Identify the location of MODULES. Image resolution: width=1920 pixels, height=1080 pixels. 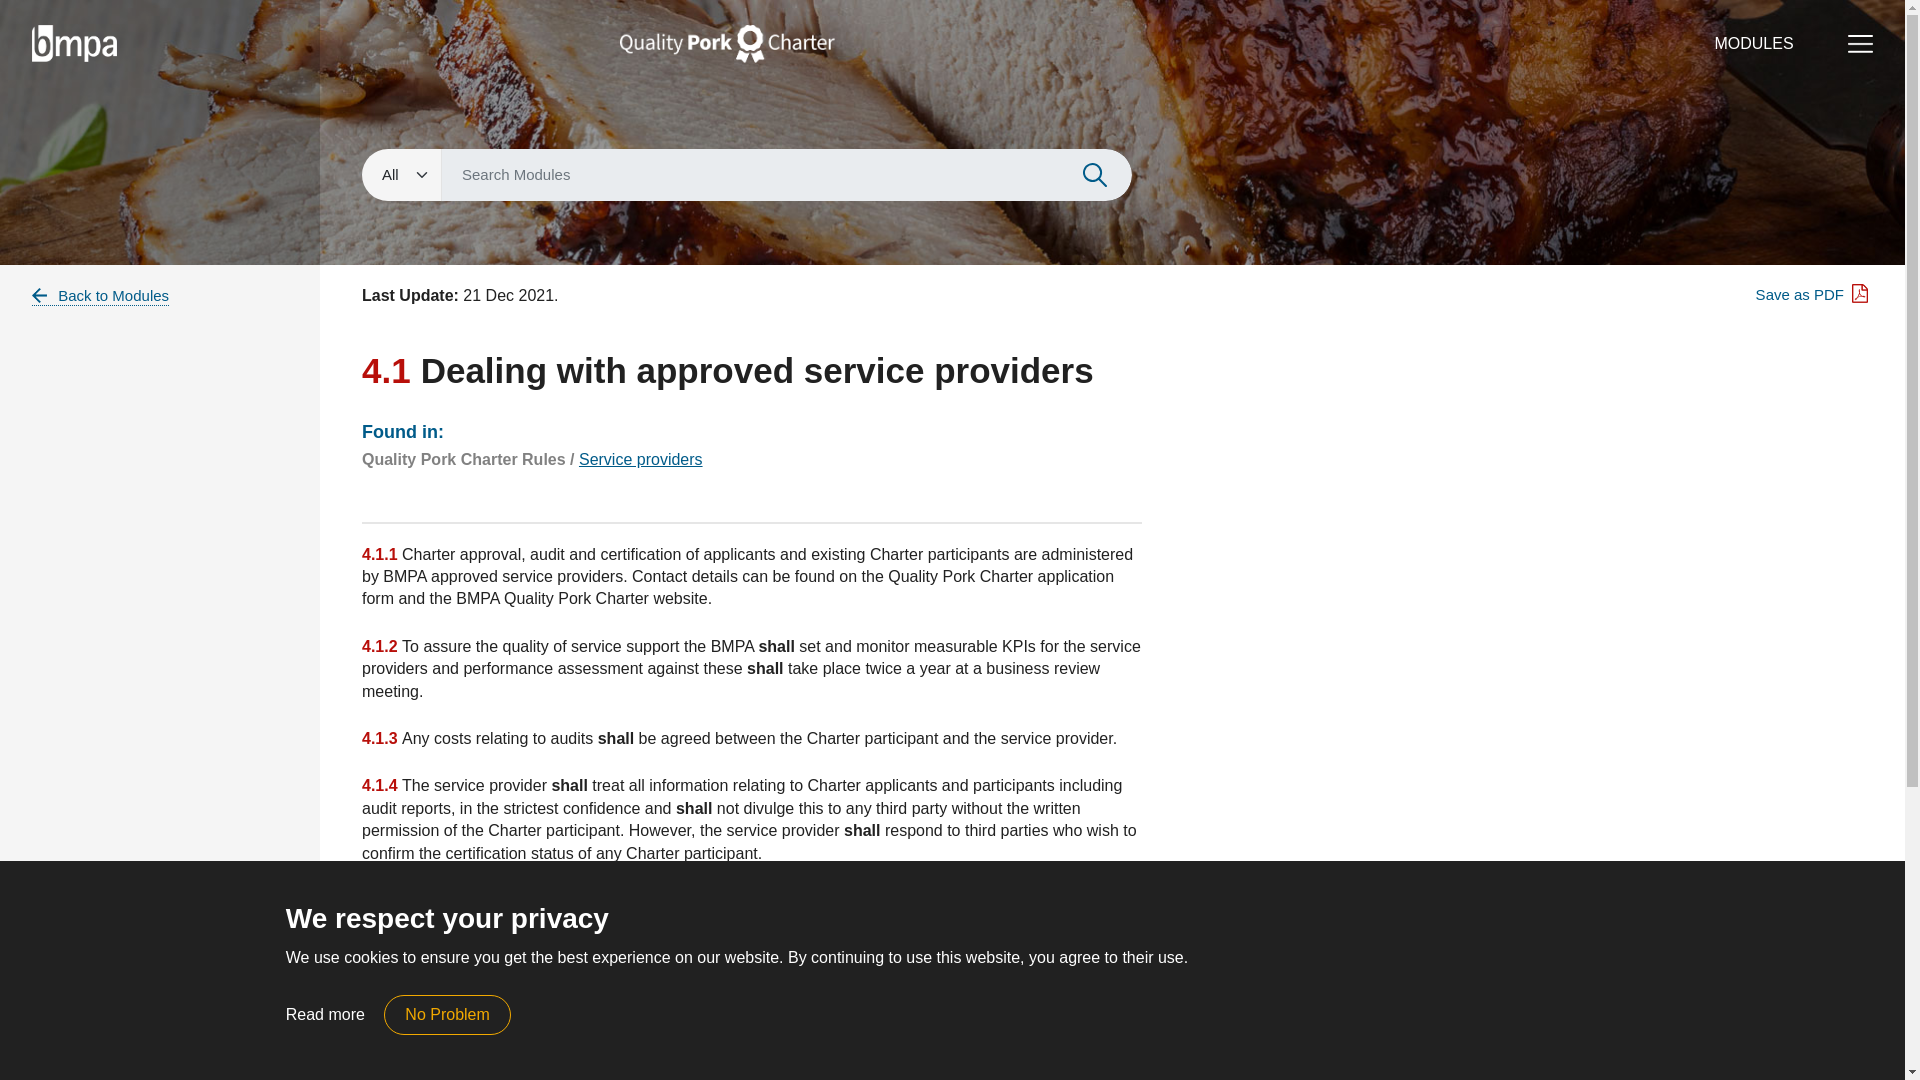
(1754, 42).